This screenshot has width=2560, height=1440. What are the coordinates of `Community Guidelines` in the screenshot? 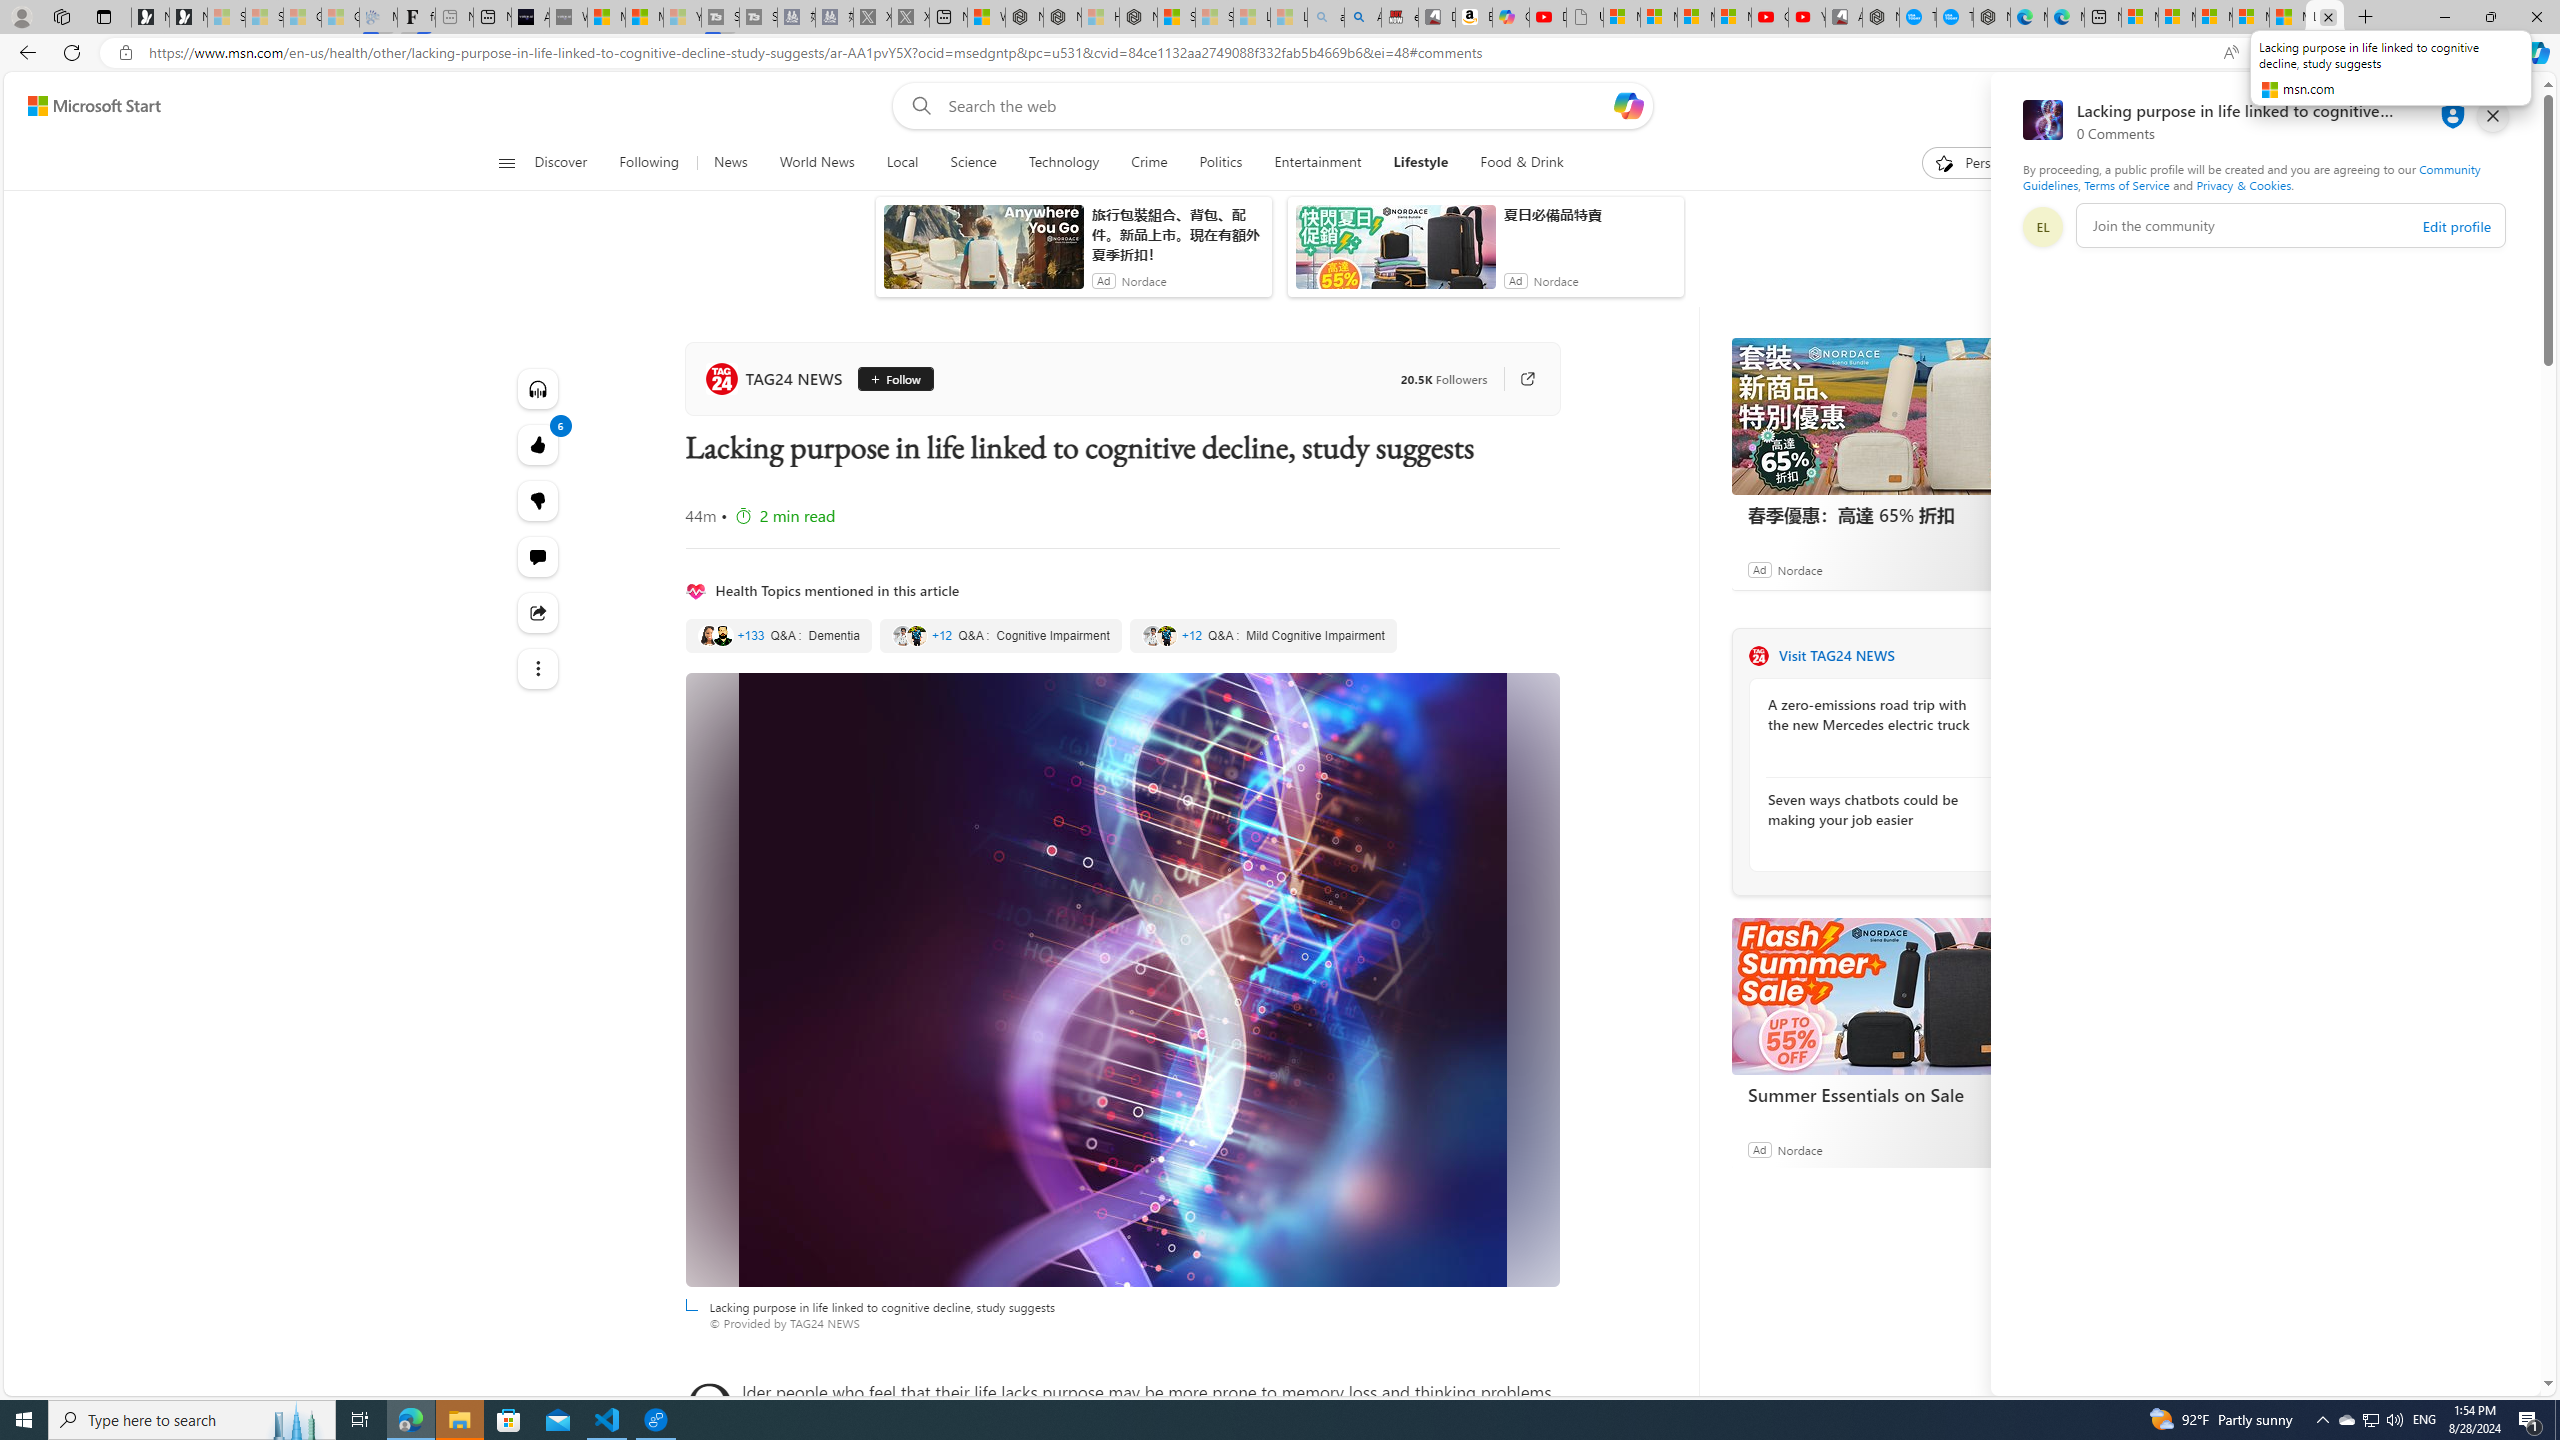 It's located at (2251, 176).